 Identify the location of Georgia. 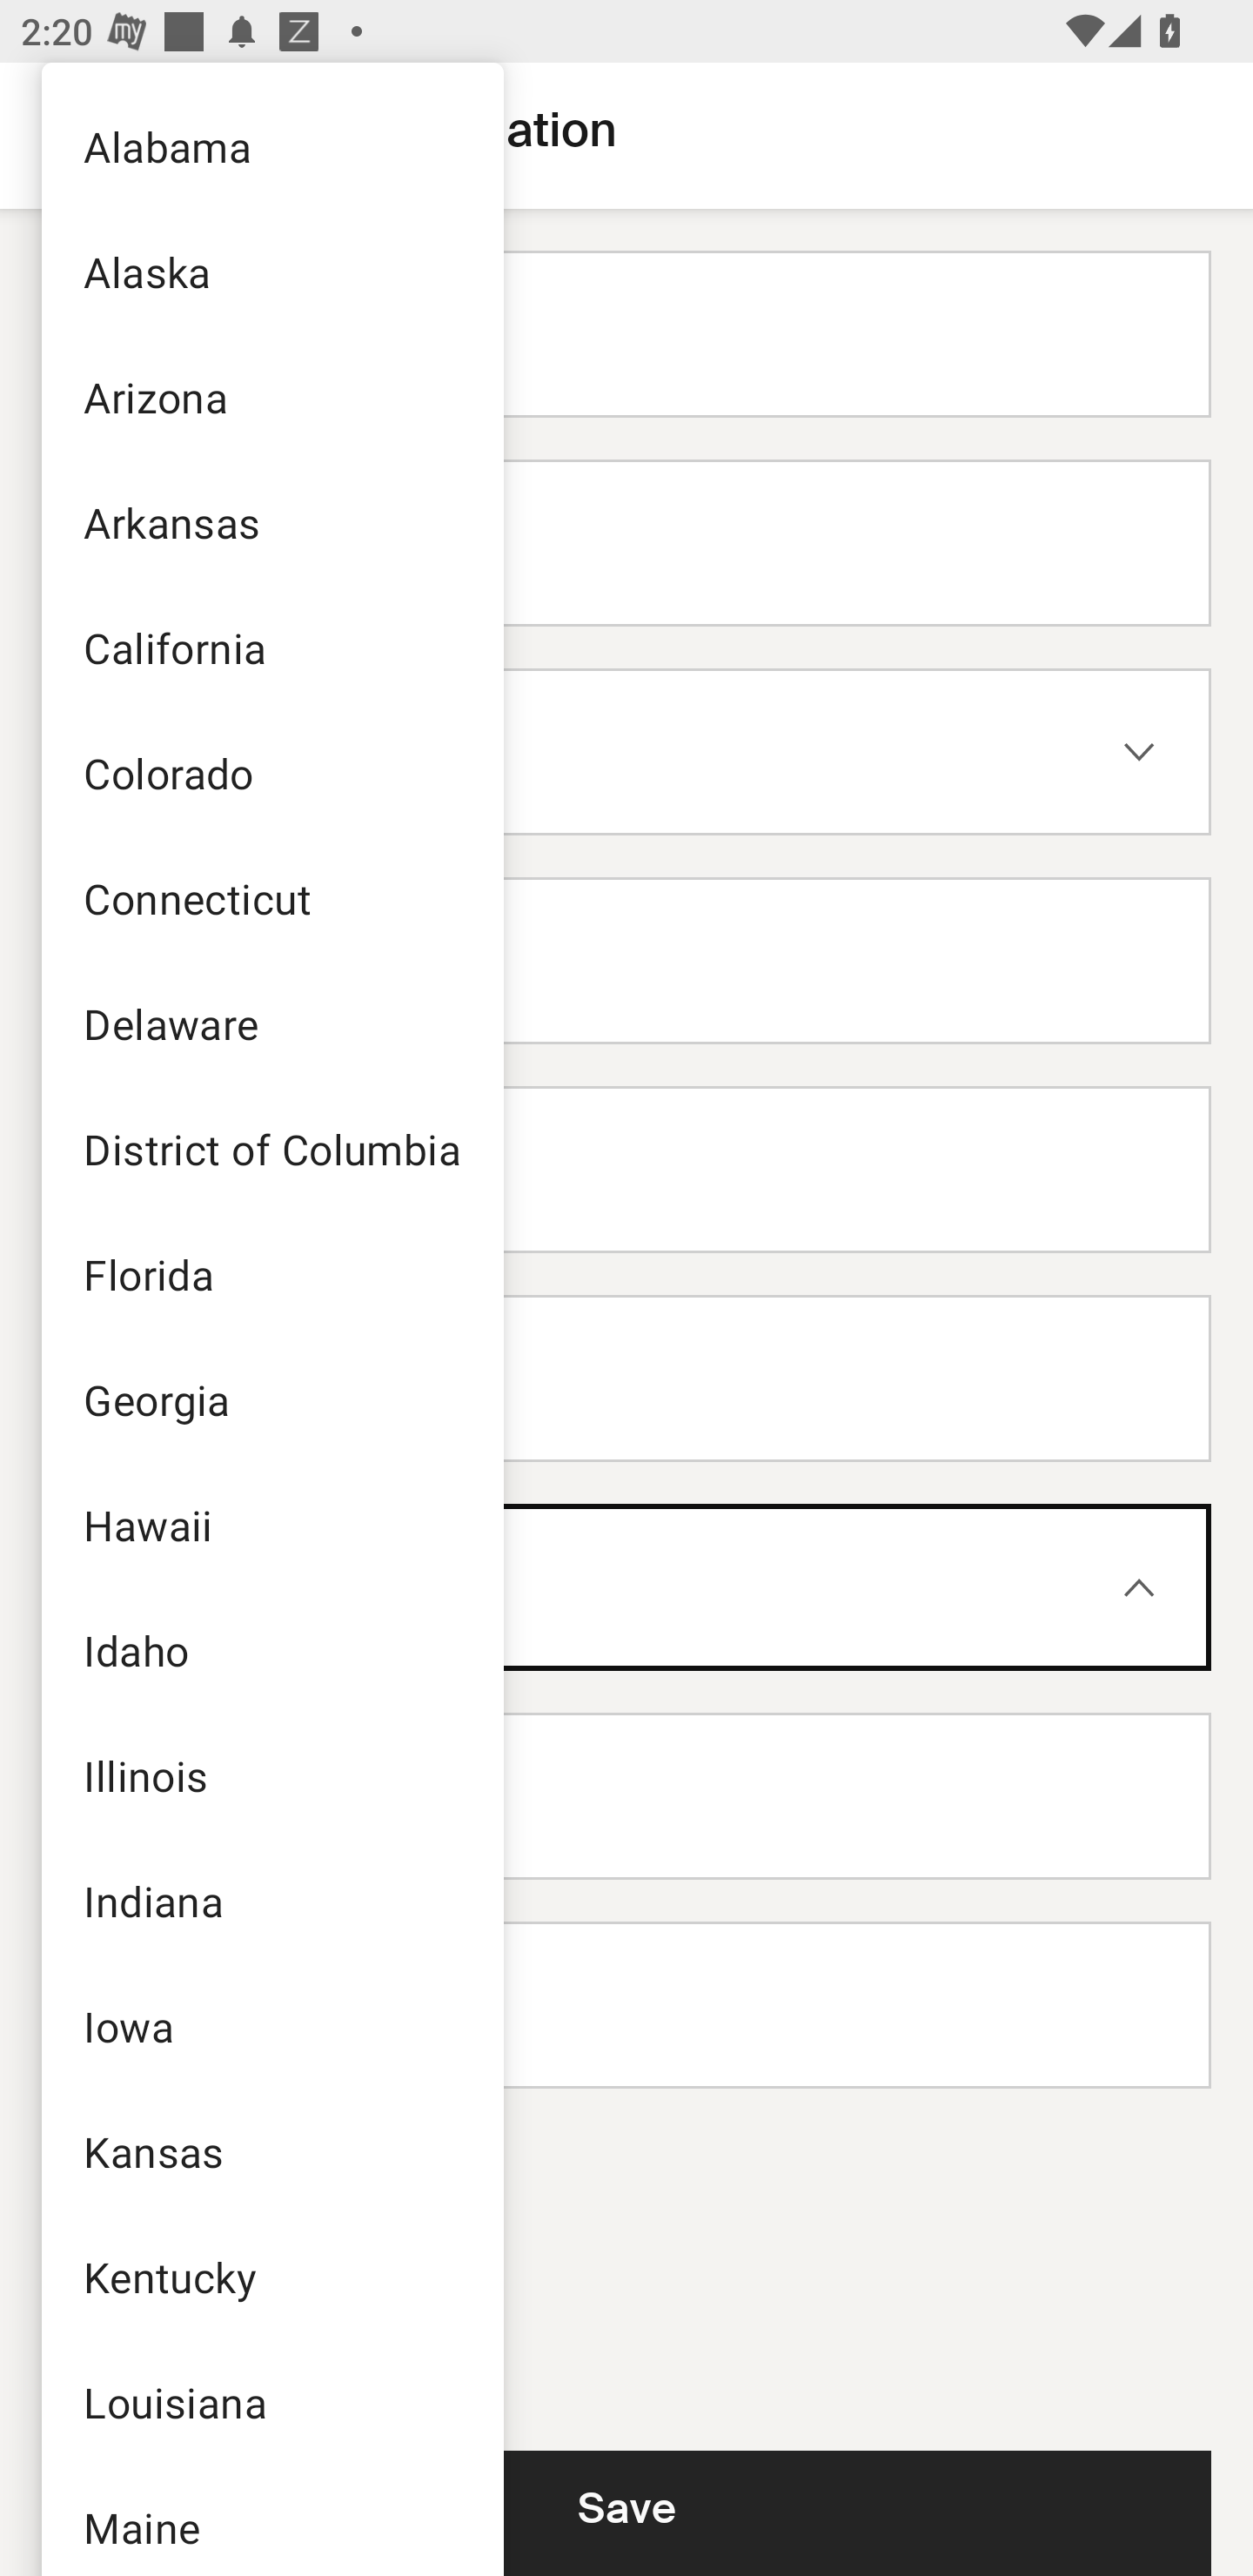
(271, 1399).